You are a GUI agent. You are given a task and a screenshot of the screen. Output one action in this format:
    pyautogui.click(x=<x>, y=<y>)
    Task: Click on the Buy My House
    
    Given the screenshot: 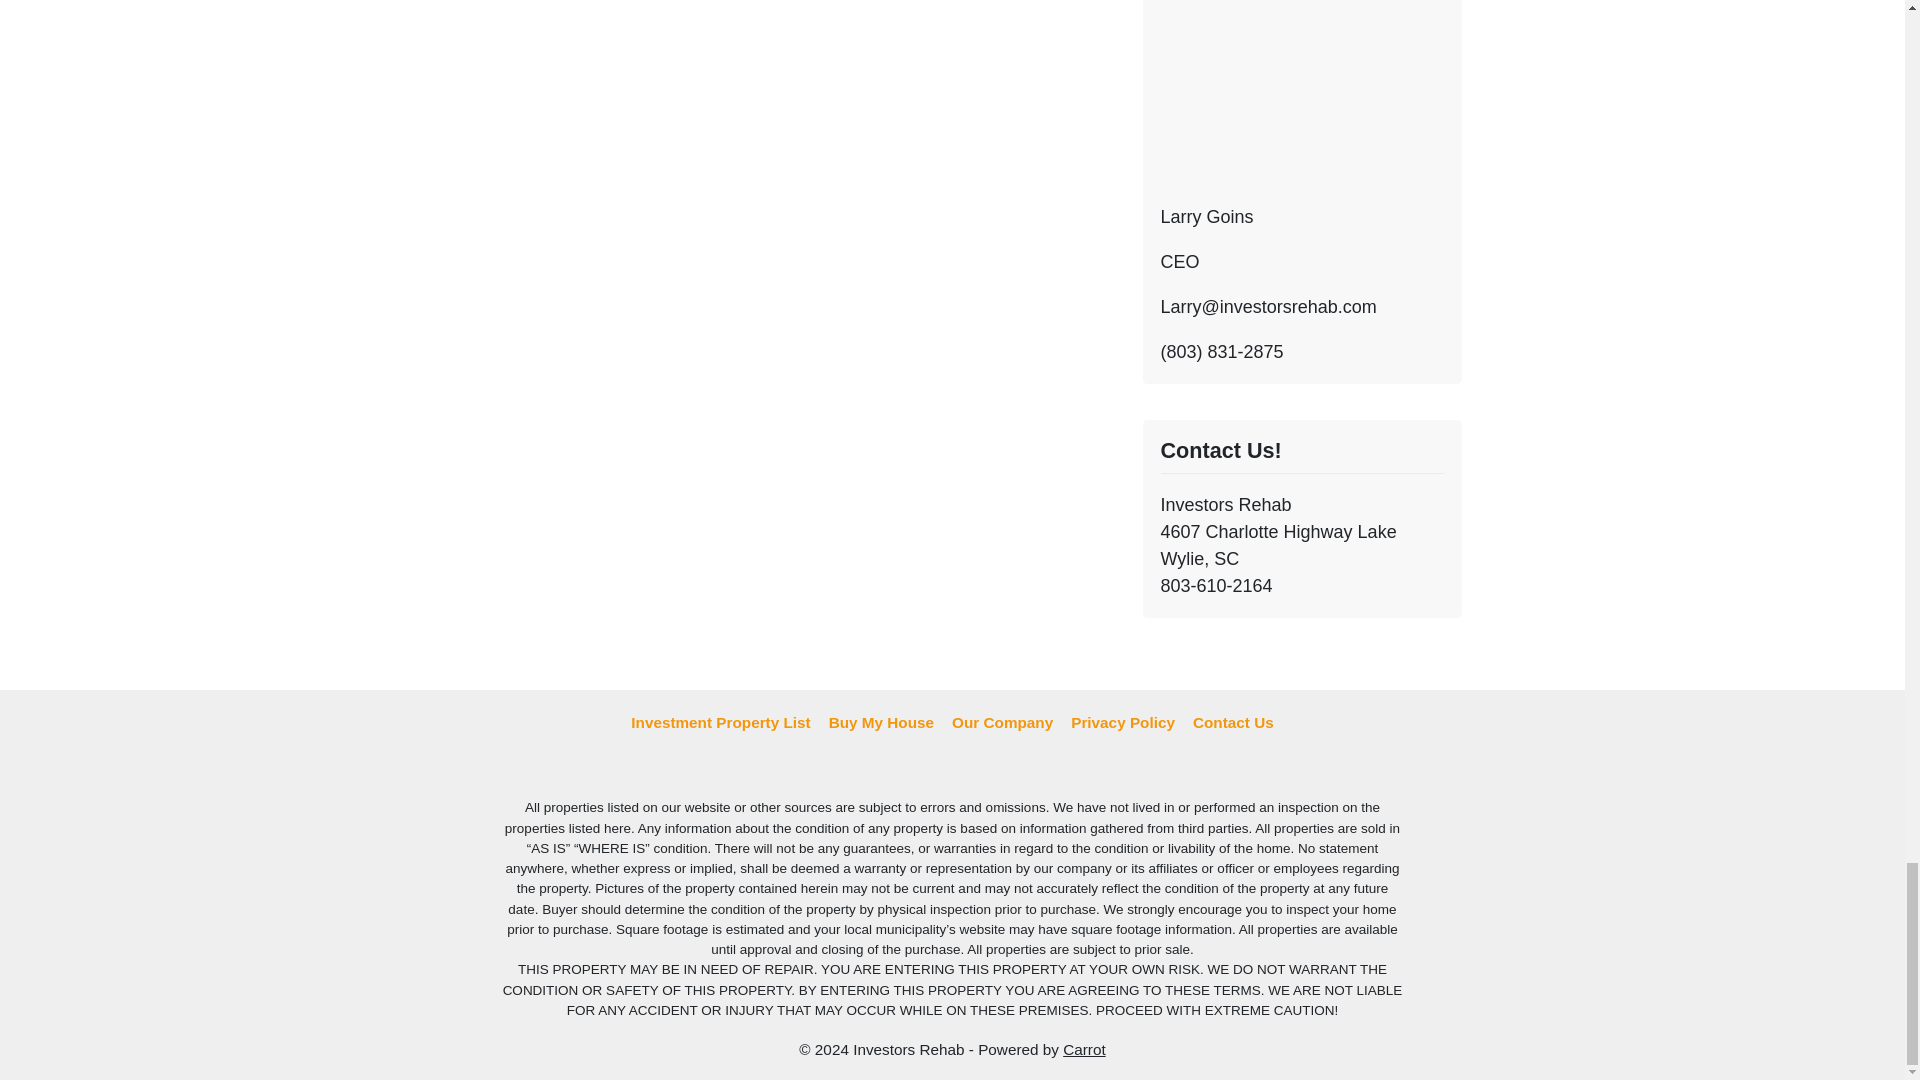 What is the action you would take?
    pyautogui.click(x=880, y=722)
    